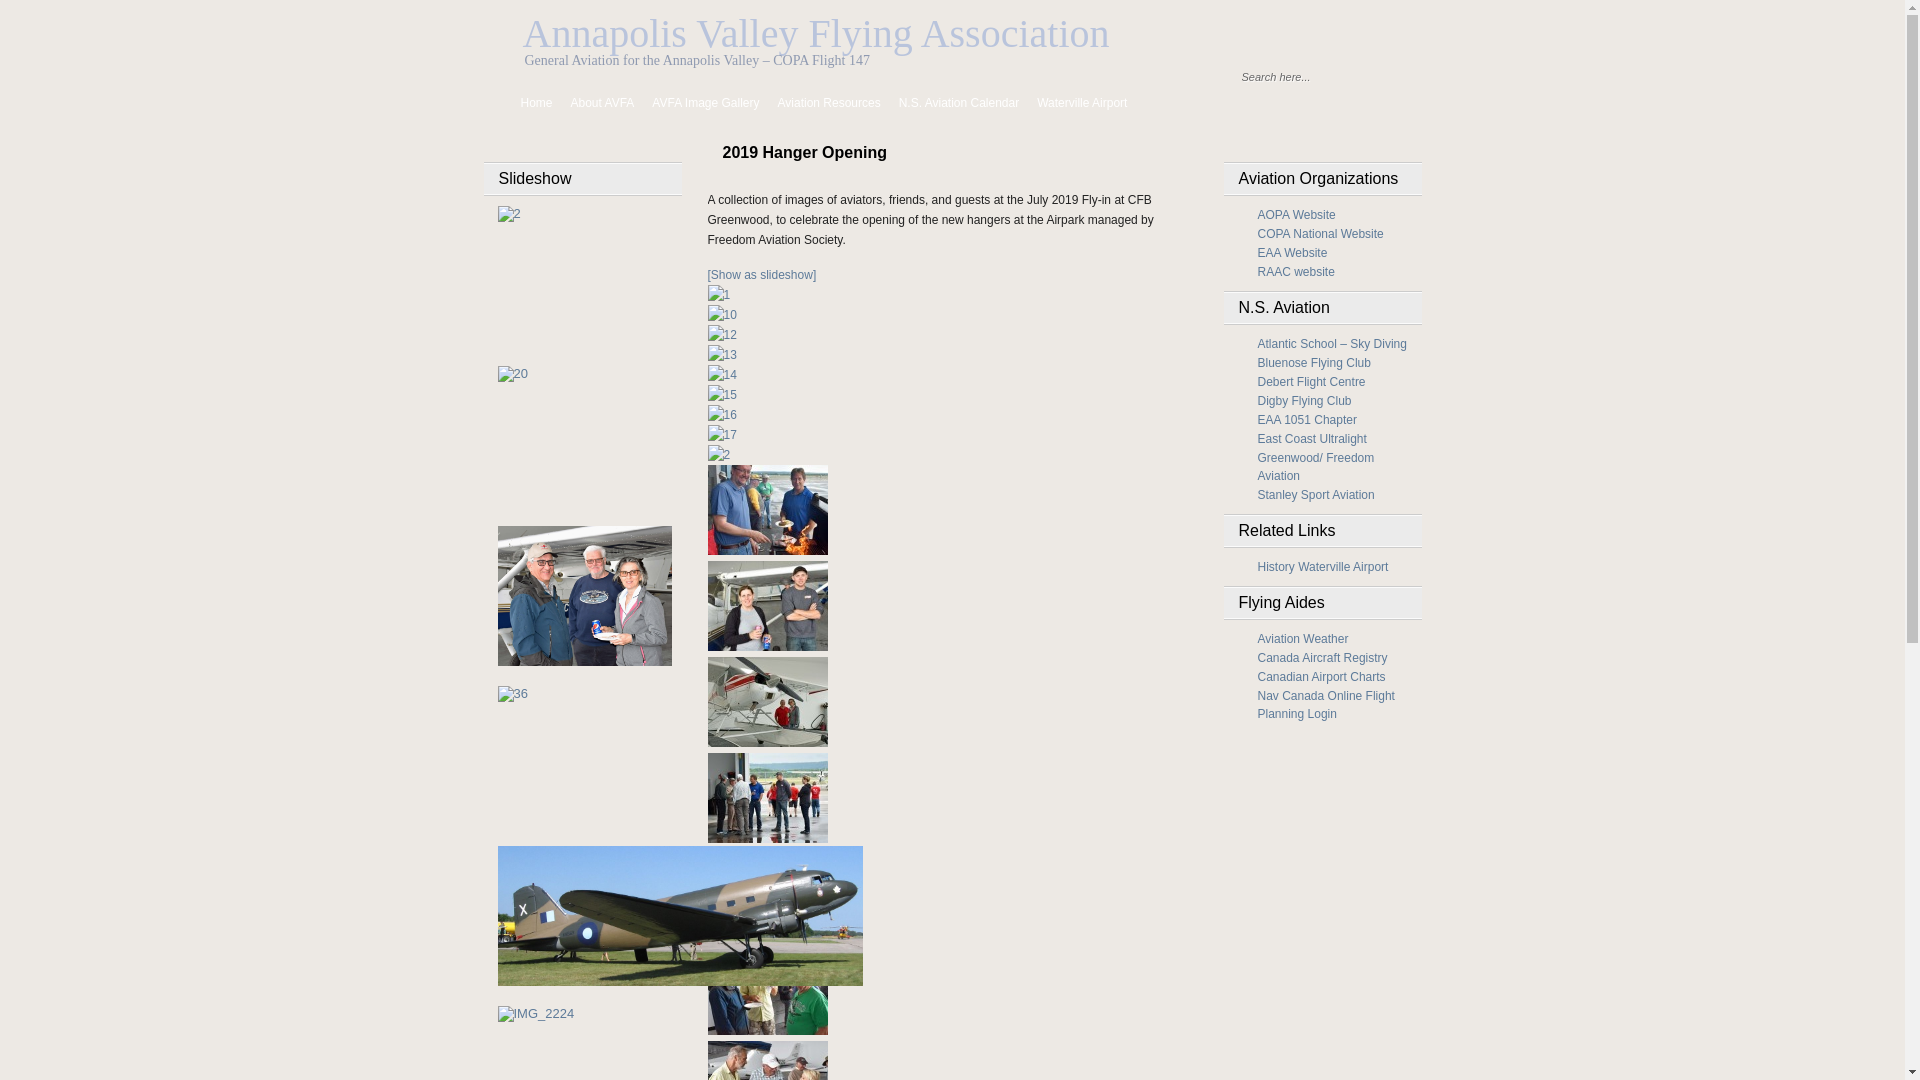  What do you see at coordinates (1321, 234) in the screenshot?
I see `COPA National Website` at bounding box center [1321, 234].